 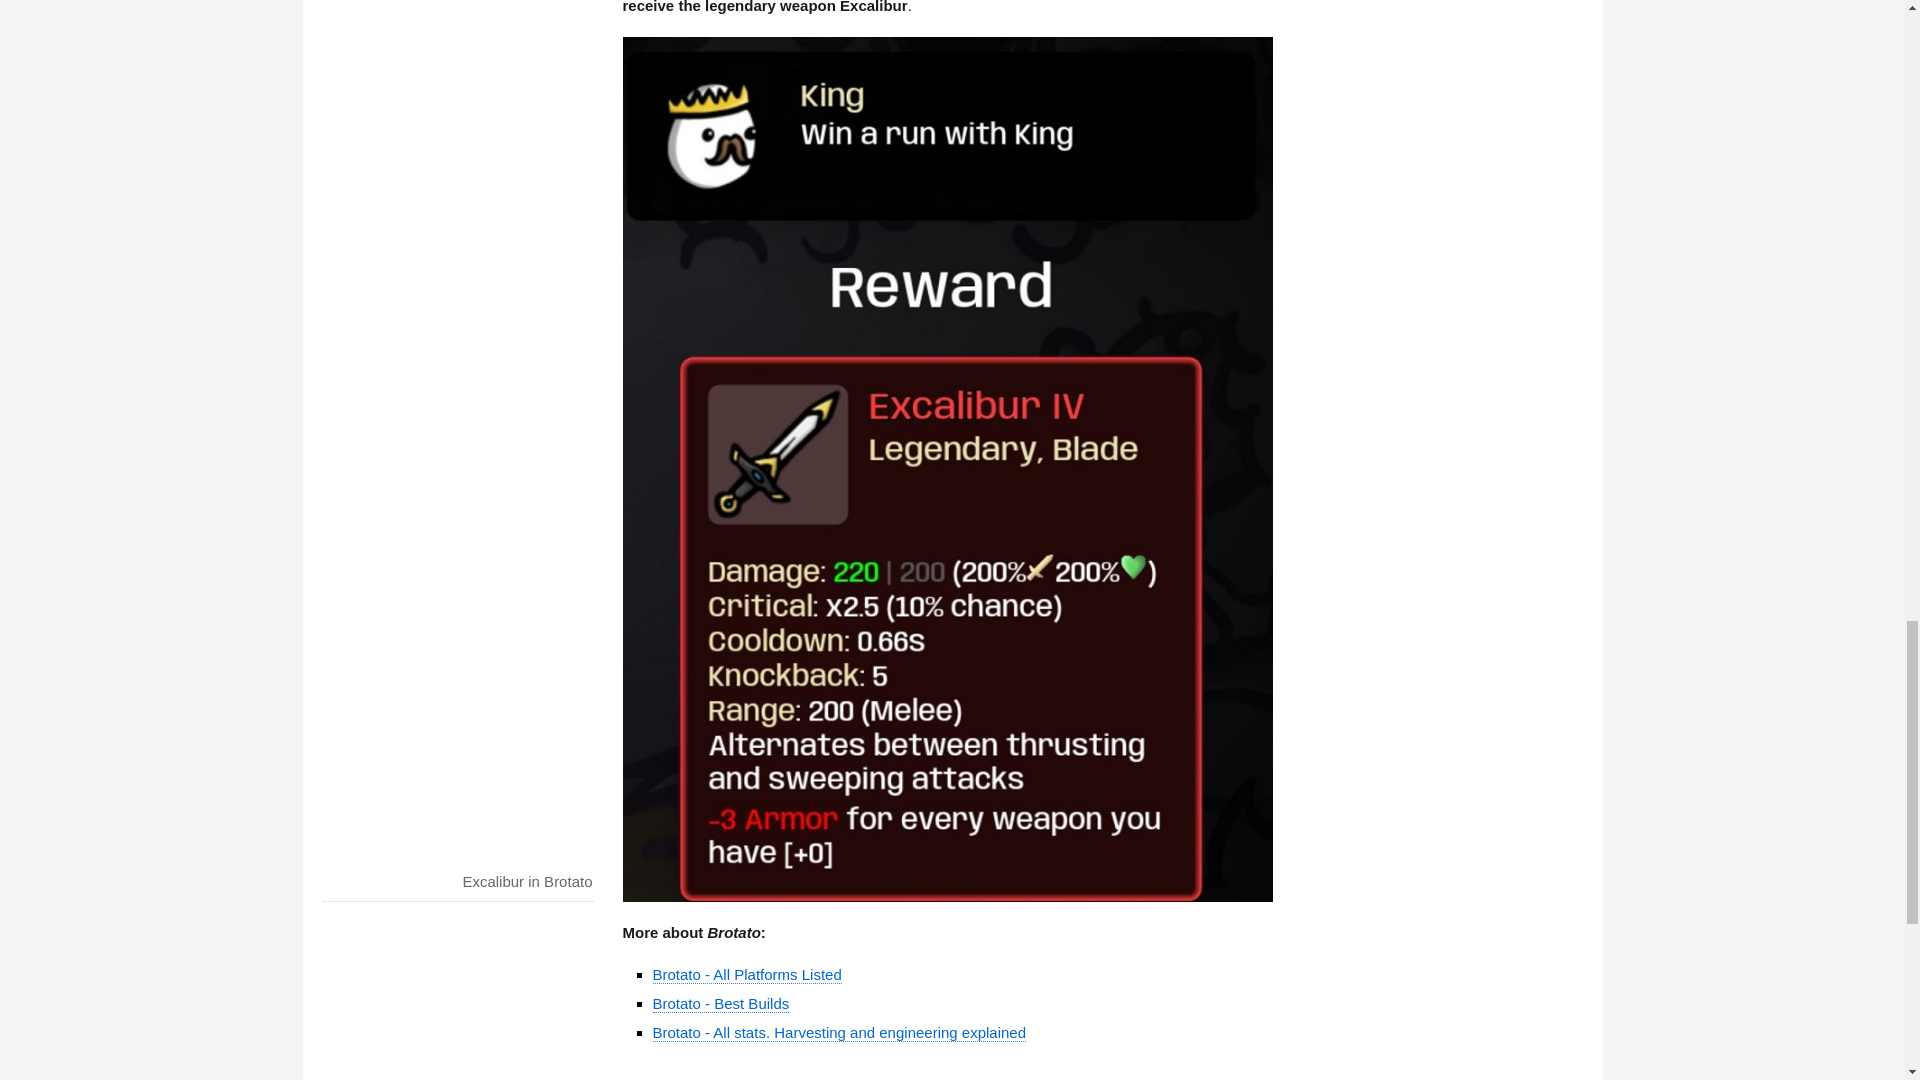 I want to click on Brotato - Best Builds, so click(x=720, y=1004).